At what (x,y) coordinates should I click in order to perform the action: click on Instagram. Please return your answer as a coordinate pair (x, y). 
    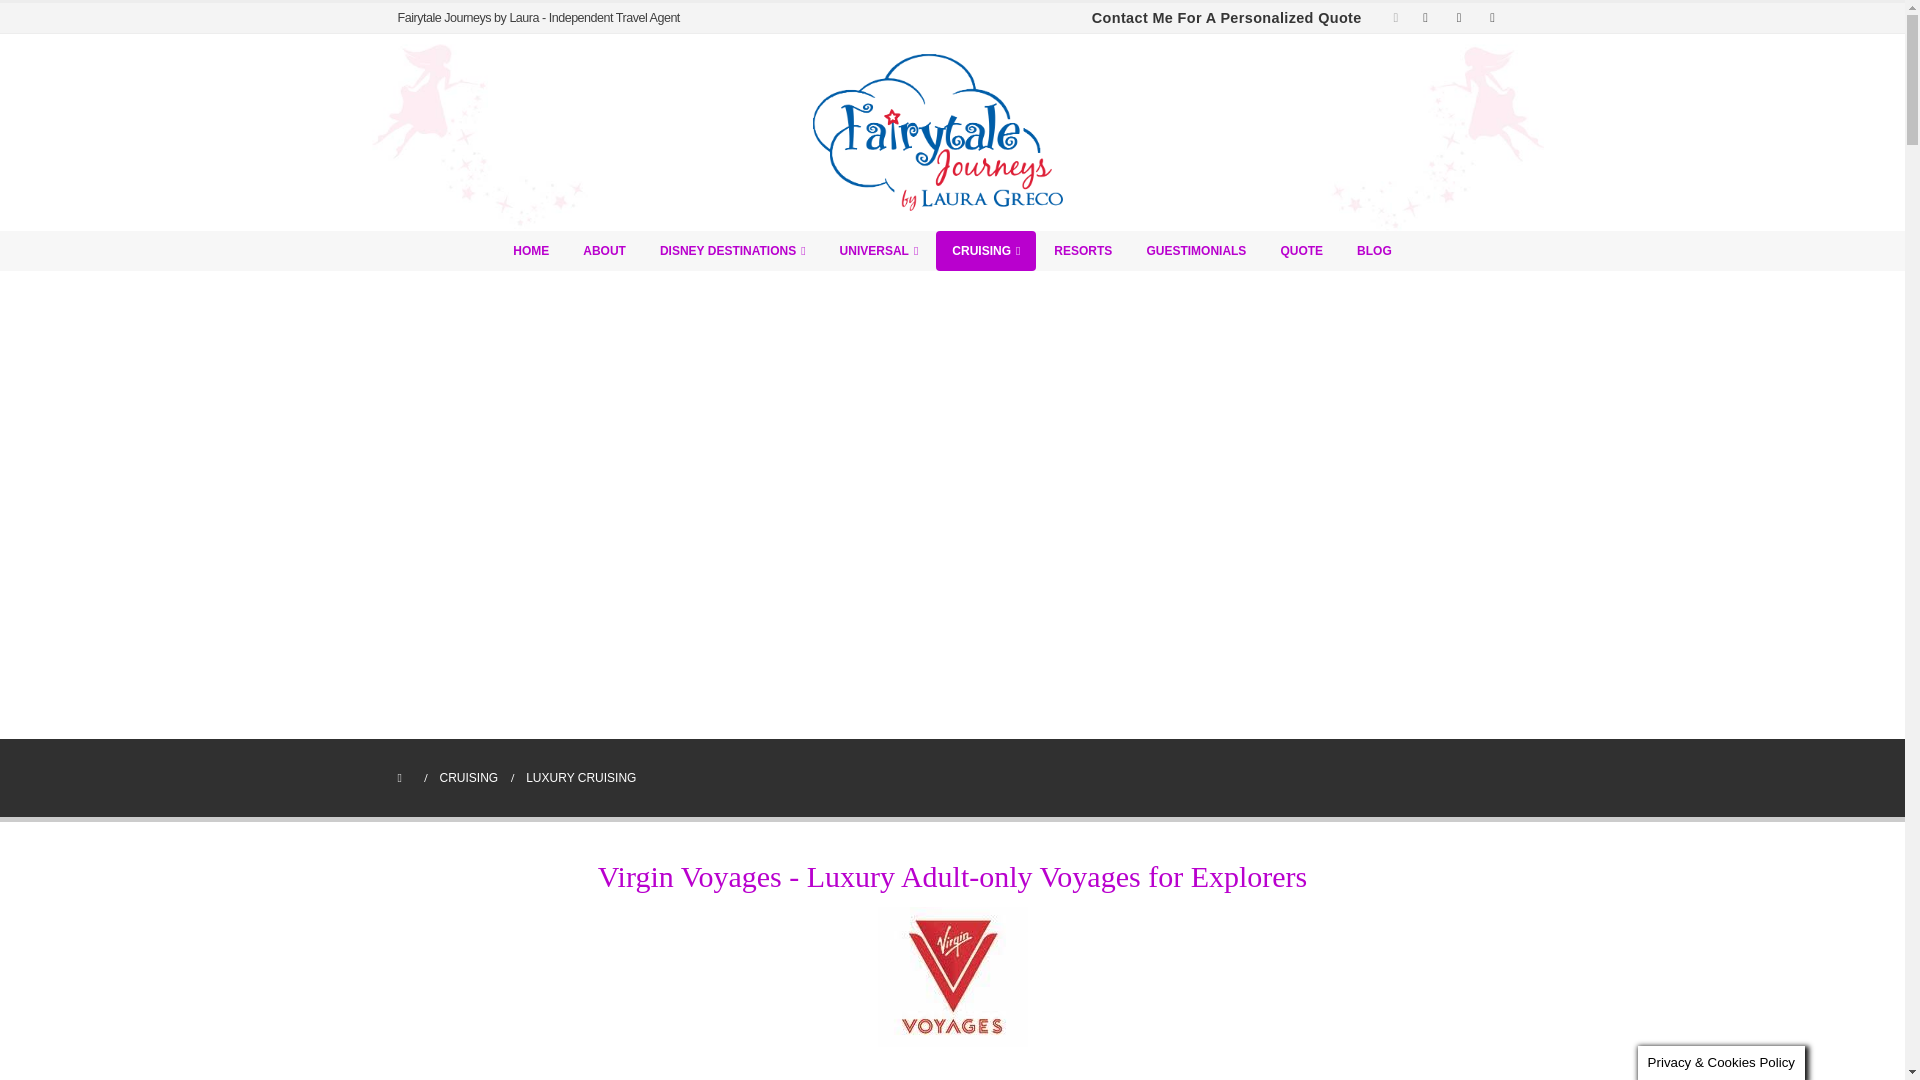
    Looking at the image, I should click on (1492, 18).